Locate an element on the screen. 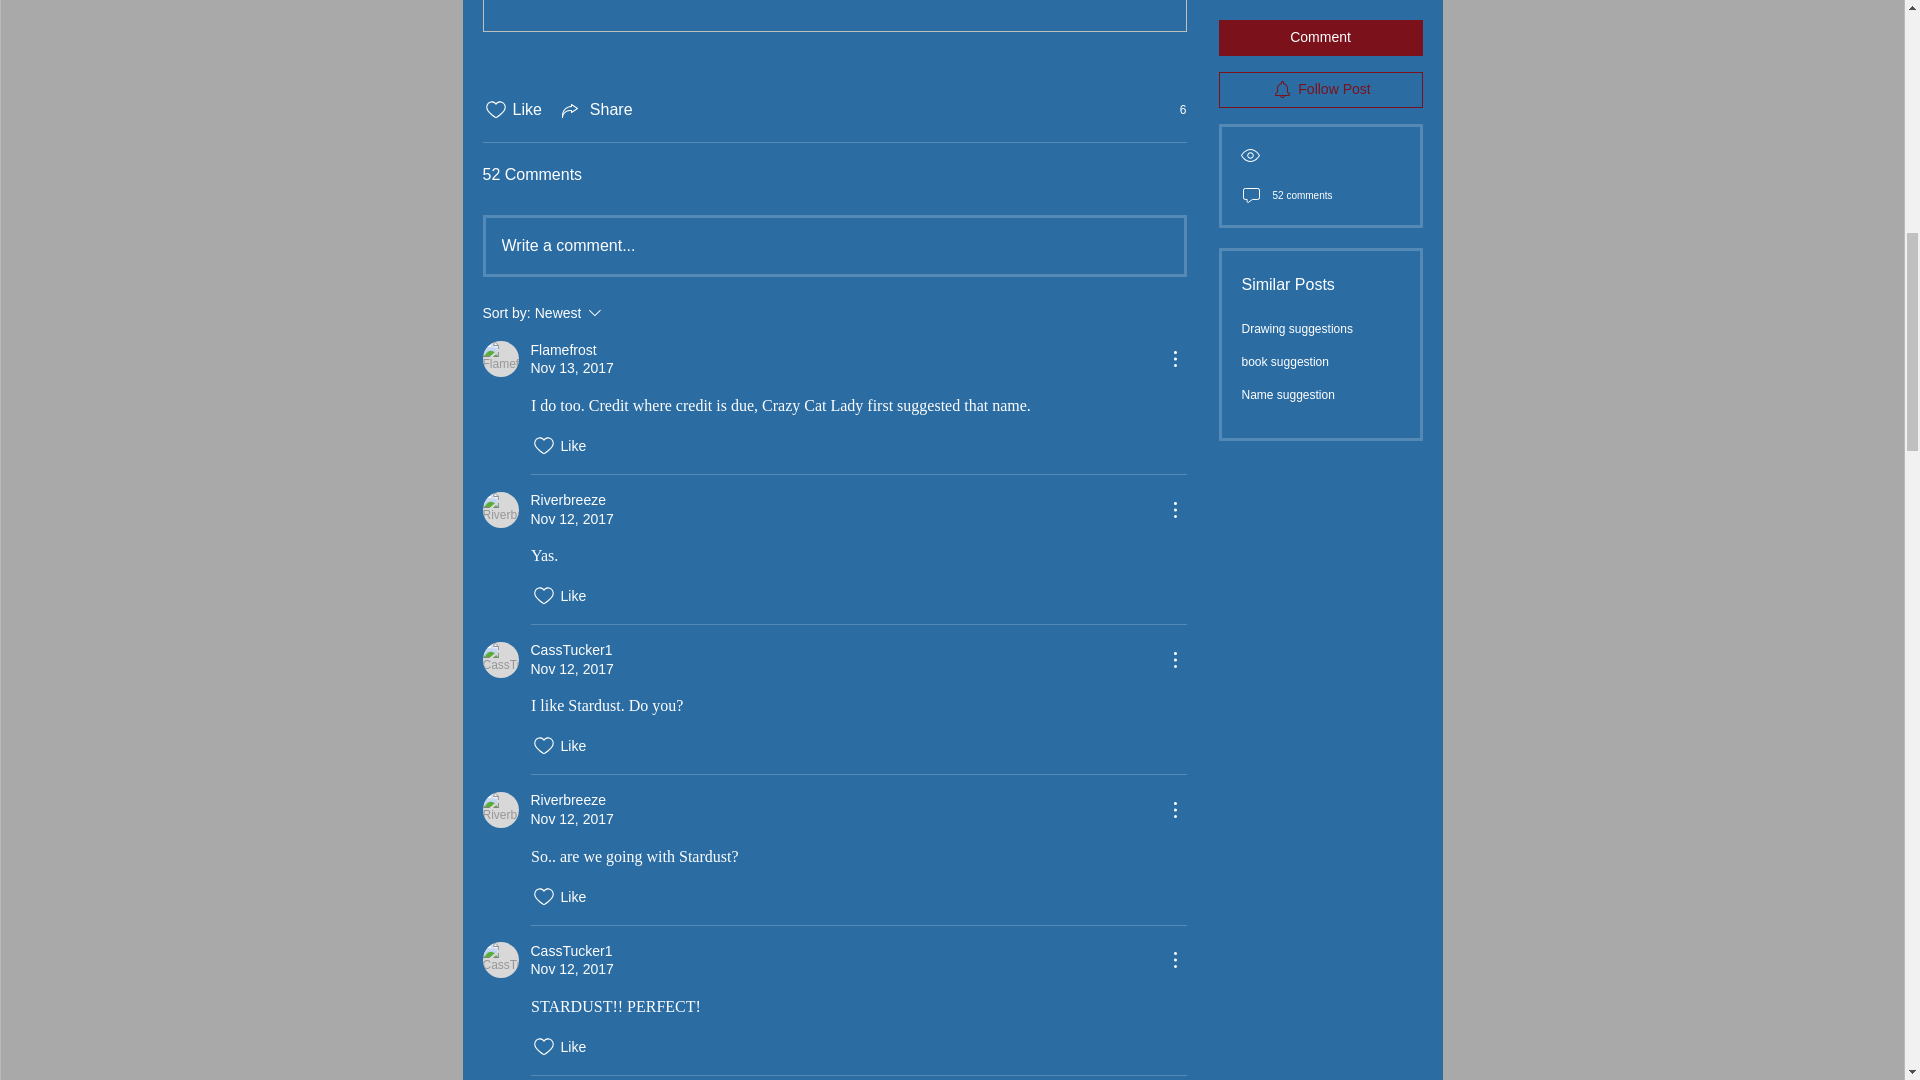 The height and width of the screenshot is (1080, 1920). Flamefrost is located at coordinates (500, 358).